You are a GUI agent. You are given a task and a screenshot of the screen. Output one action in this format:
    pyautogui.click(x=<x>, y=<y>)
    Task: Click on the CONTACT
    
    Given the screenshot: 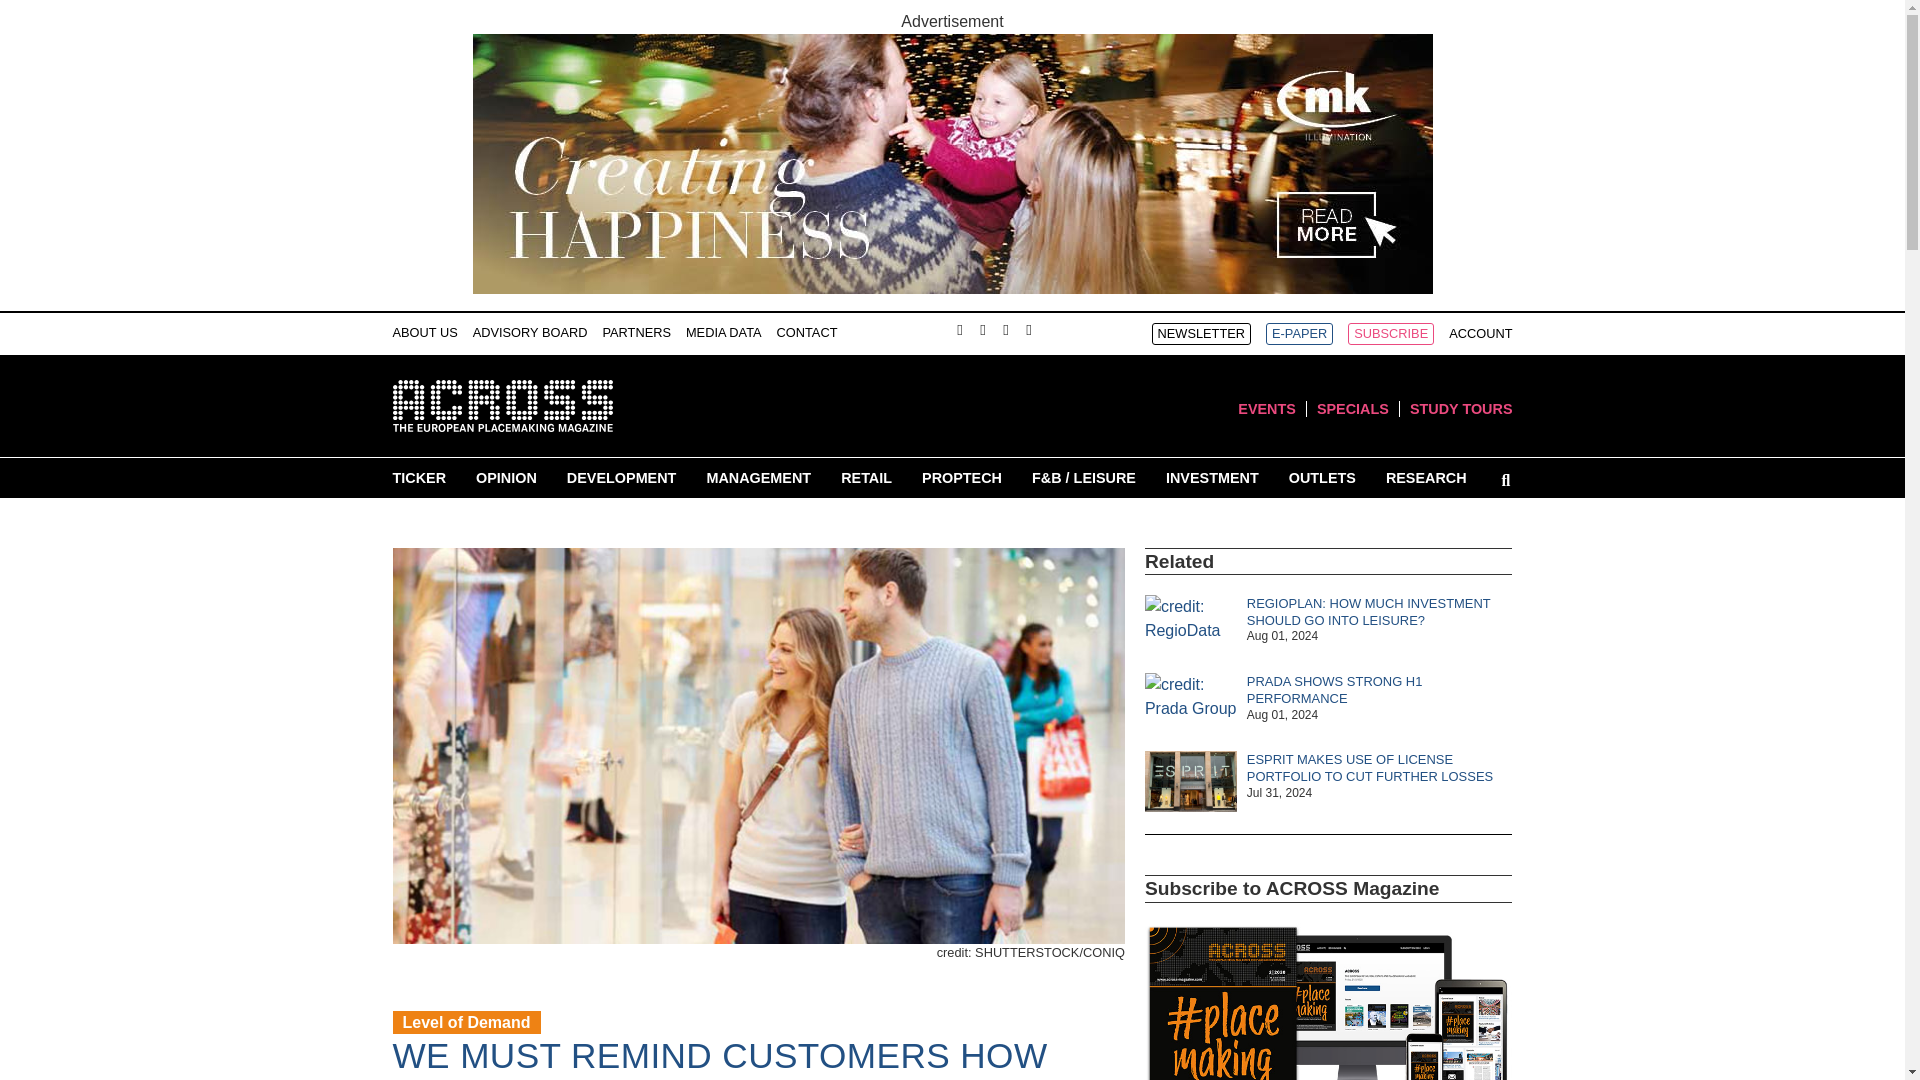 What is the action you would take?
    pyautogui.click(x=807, y=332)
    